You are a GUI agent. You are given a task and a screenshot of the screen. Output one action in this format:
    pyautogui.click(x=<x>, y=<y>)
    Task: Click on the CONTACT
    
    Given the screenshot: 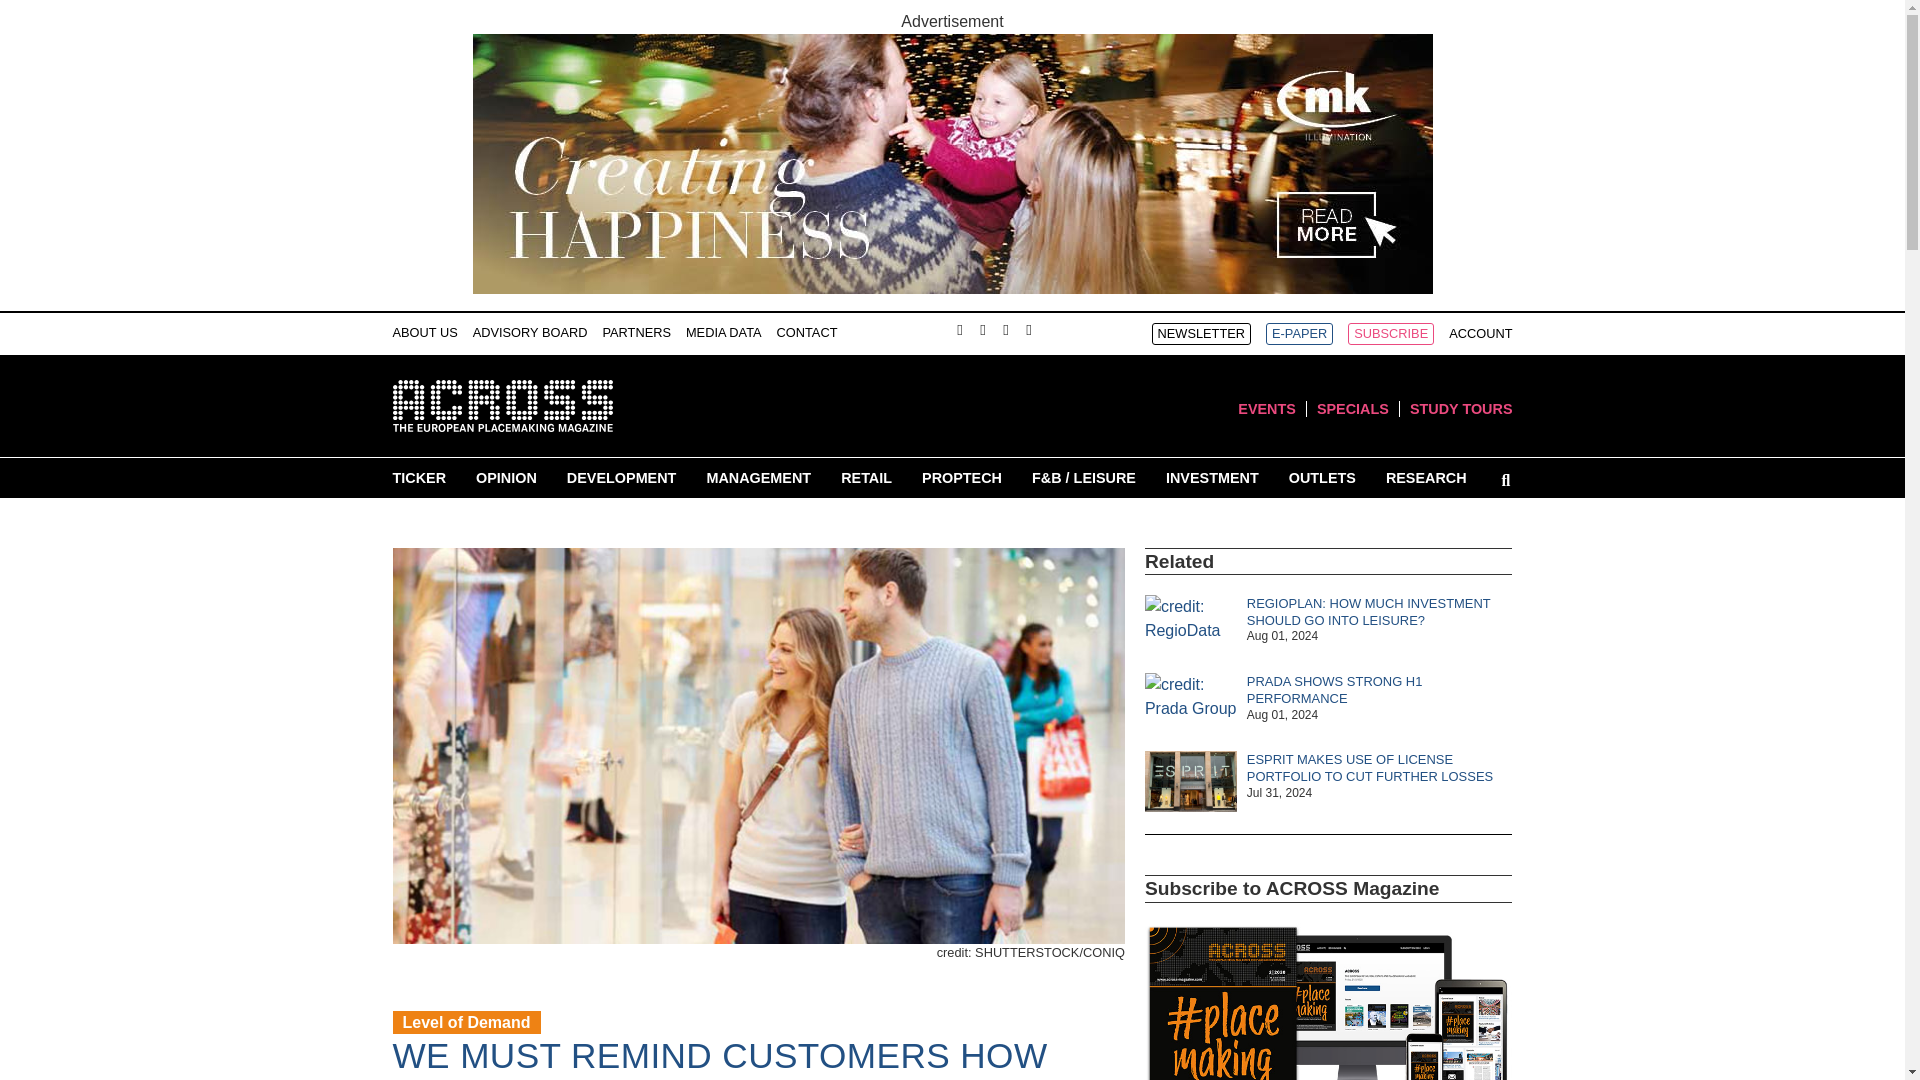 What is the action you would take?
    pyautogui.click(x=807, y=332)
    